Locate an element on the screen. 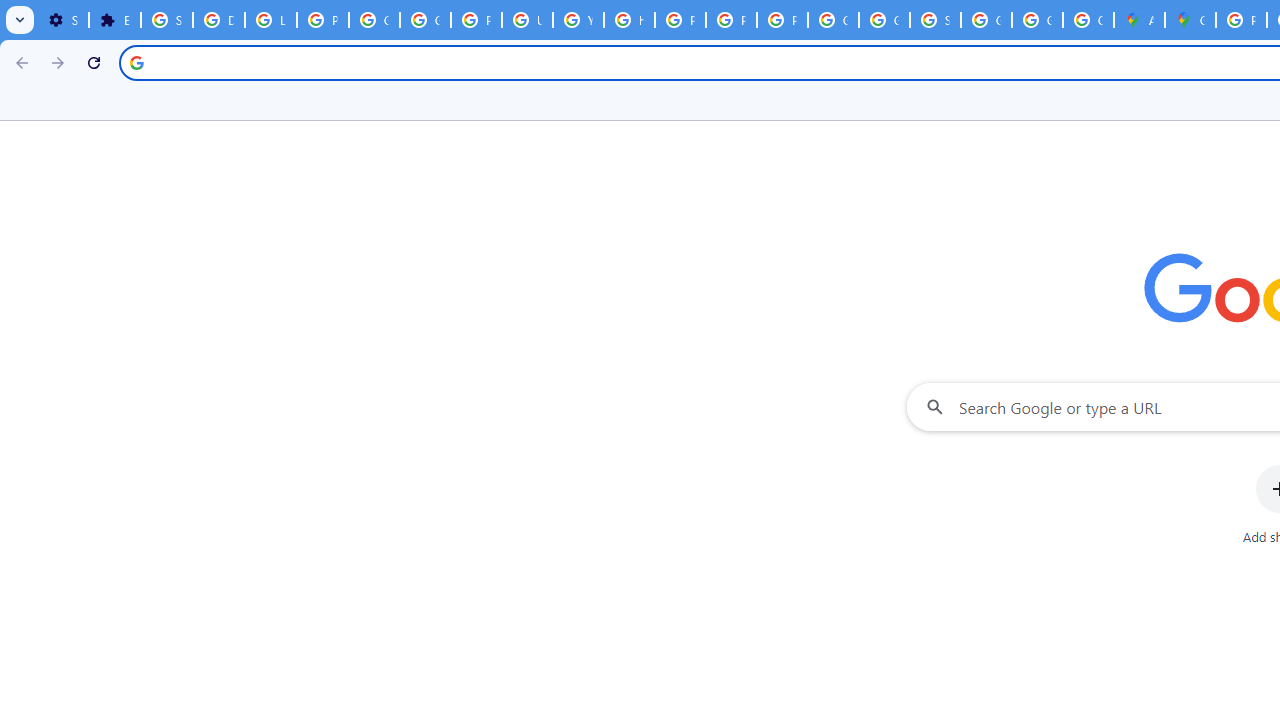  Privacy Help Center - Policies Help is located at coordinates (680, 20).